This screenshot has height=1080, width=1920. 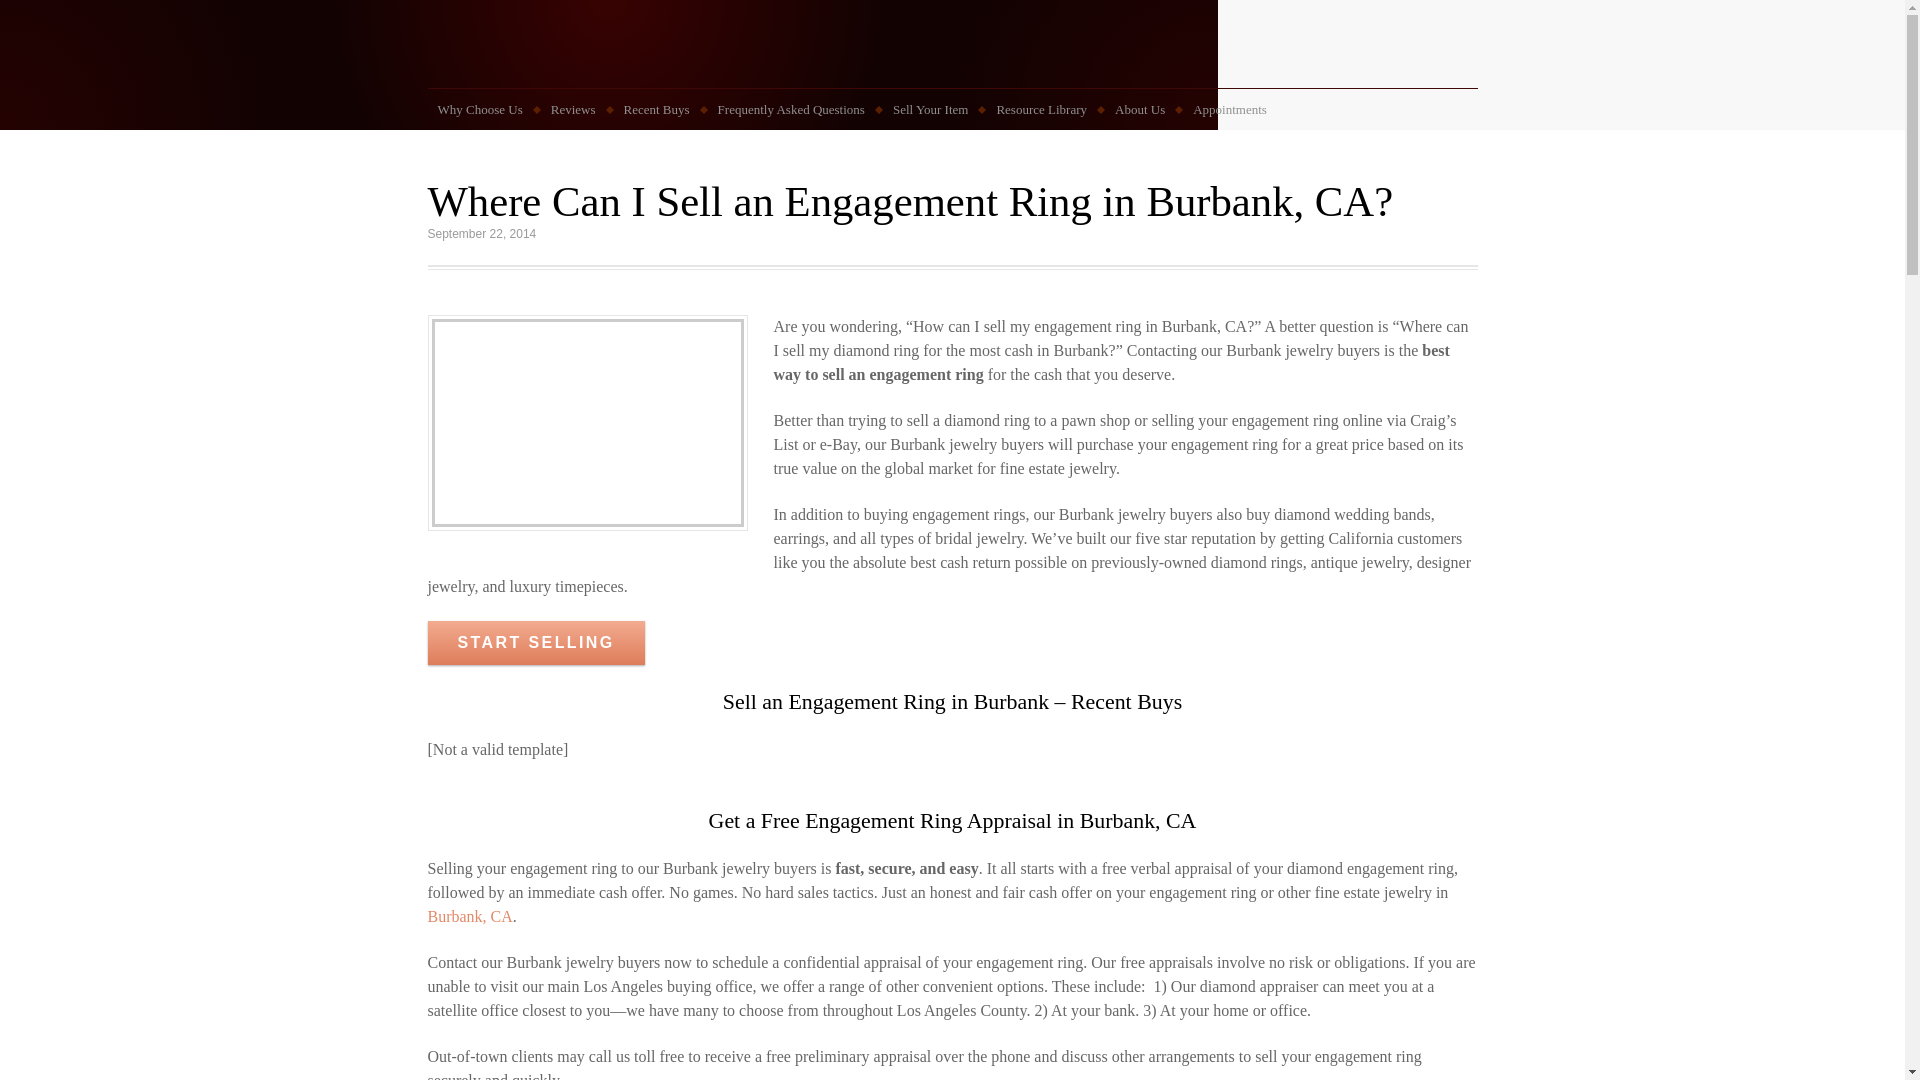 I want to click on Burbank, CA, so click(x=470, y=916).